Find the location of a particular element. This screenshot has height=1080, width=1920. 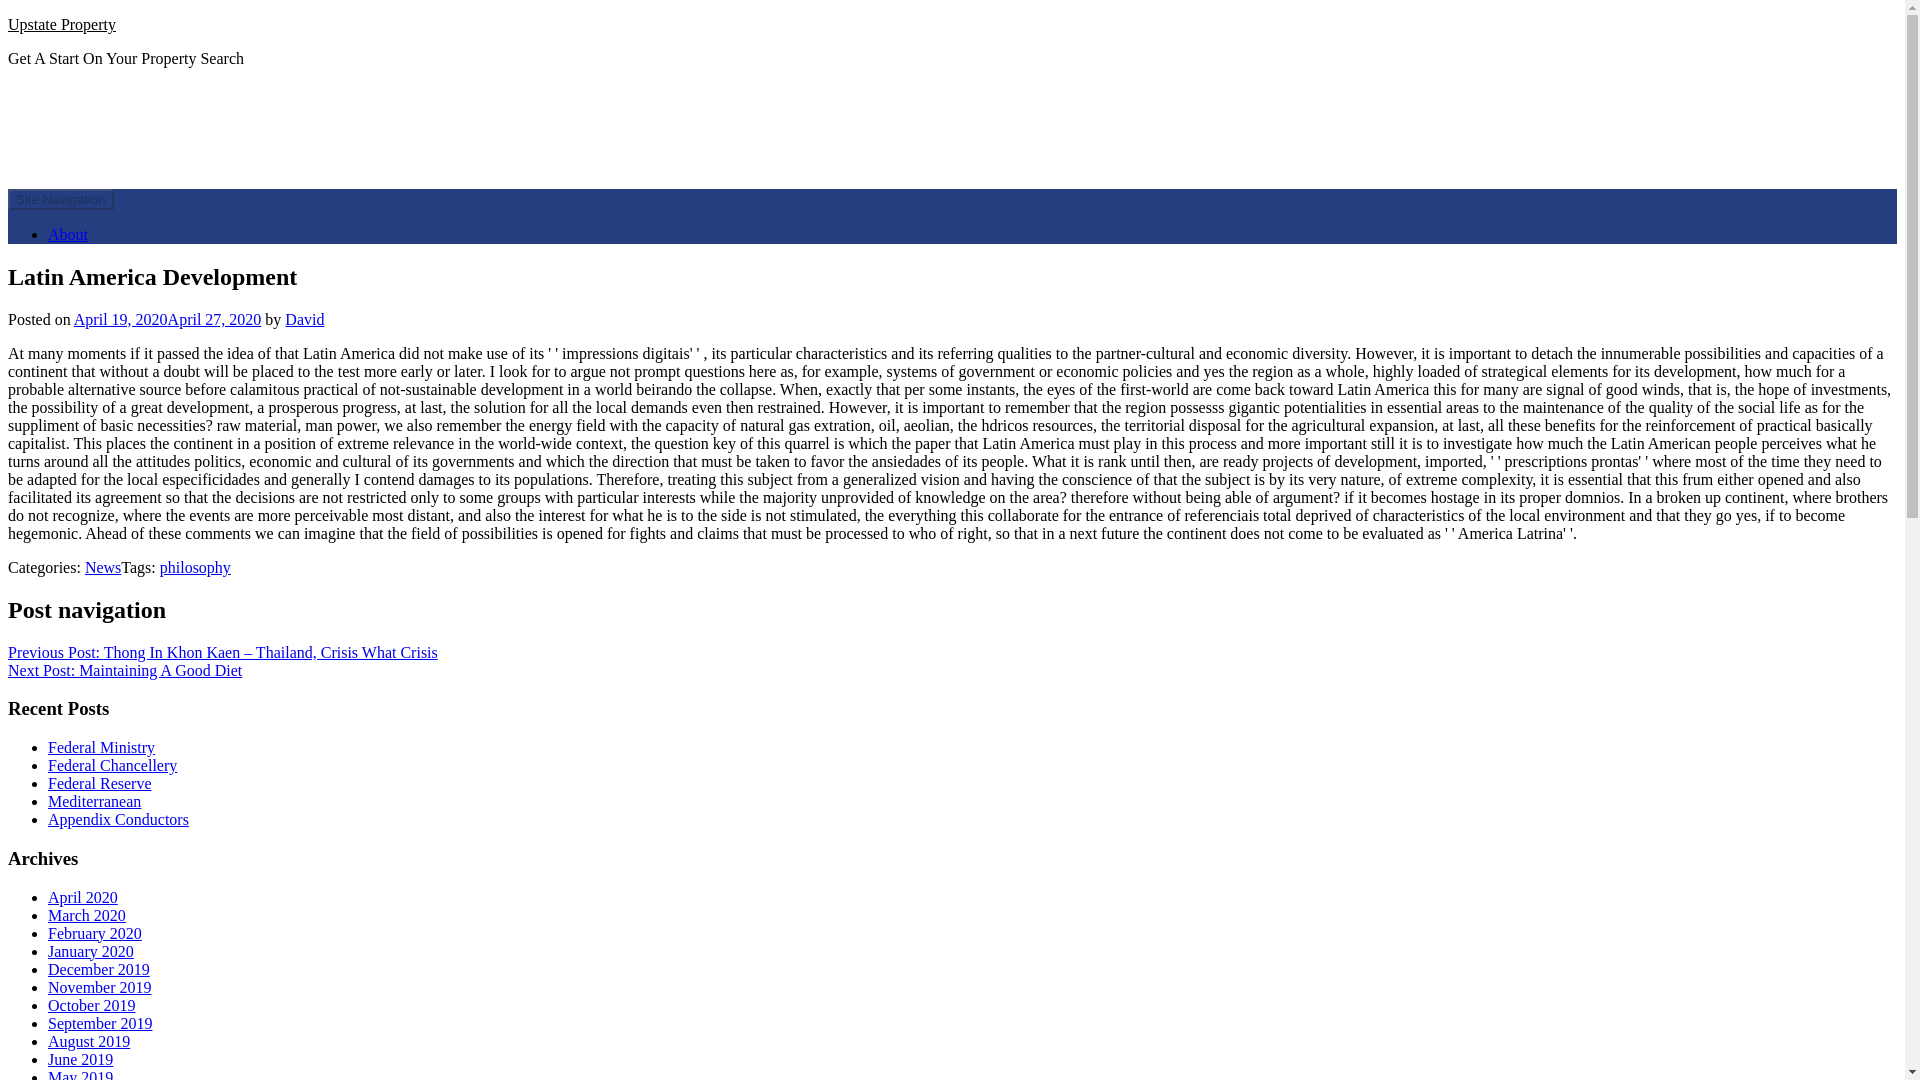

Upstate Property is located at coordinates (61, 24).